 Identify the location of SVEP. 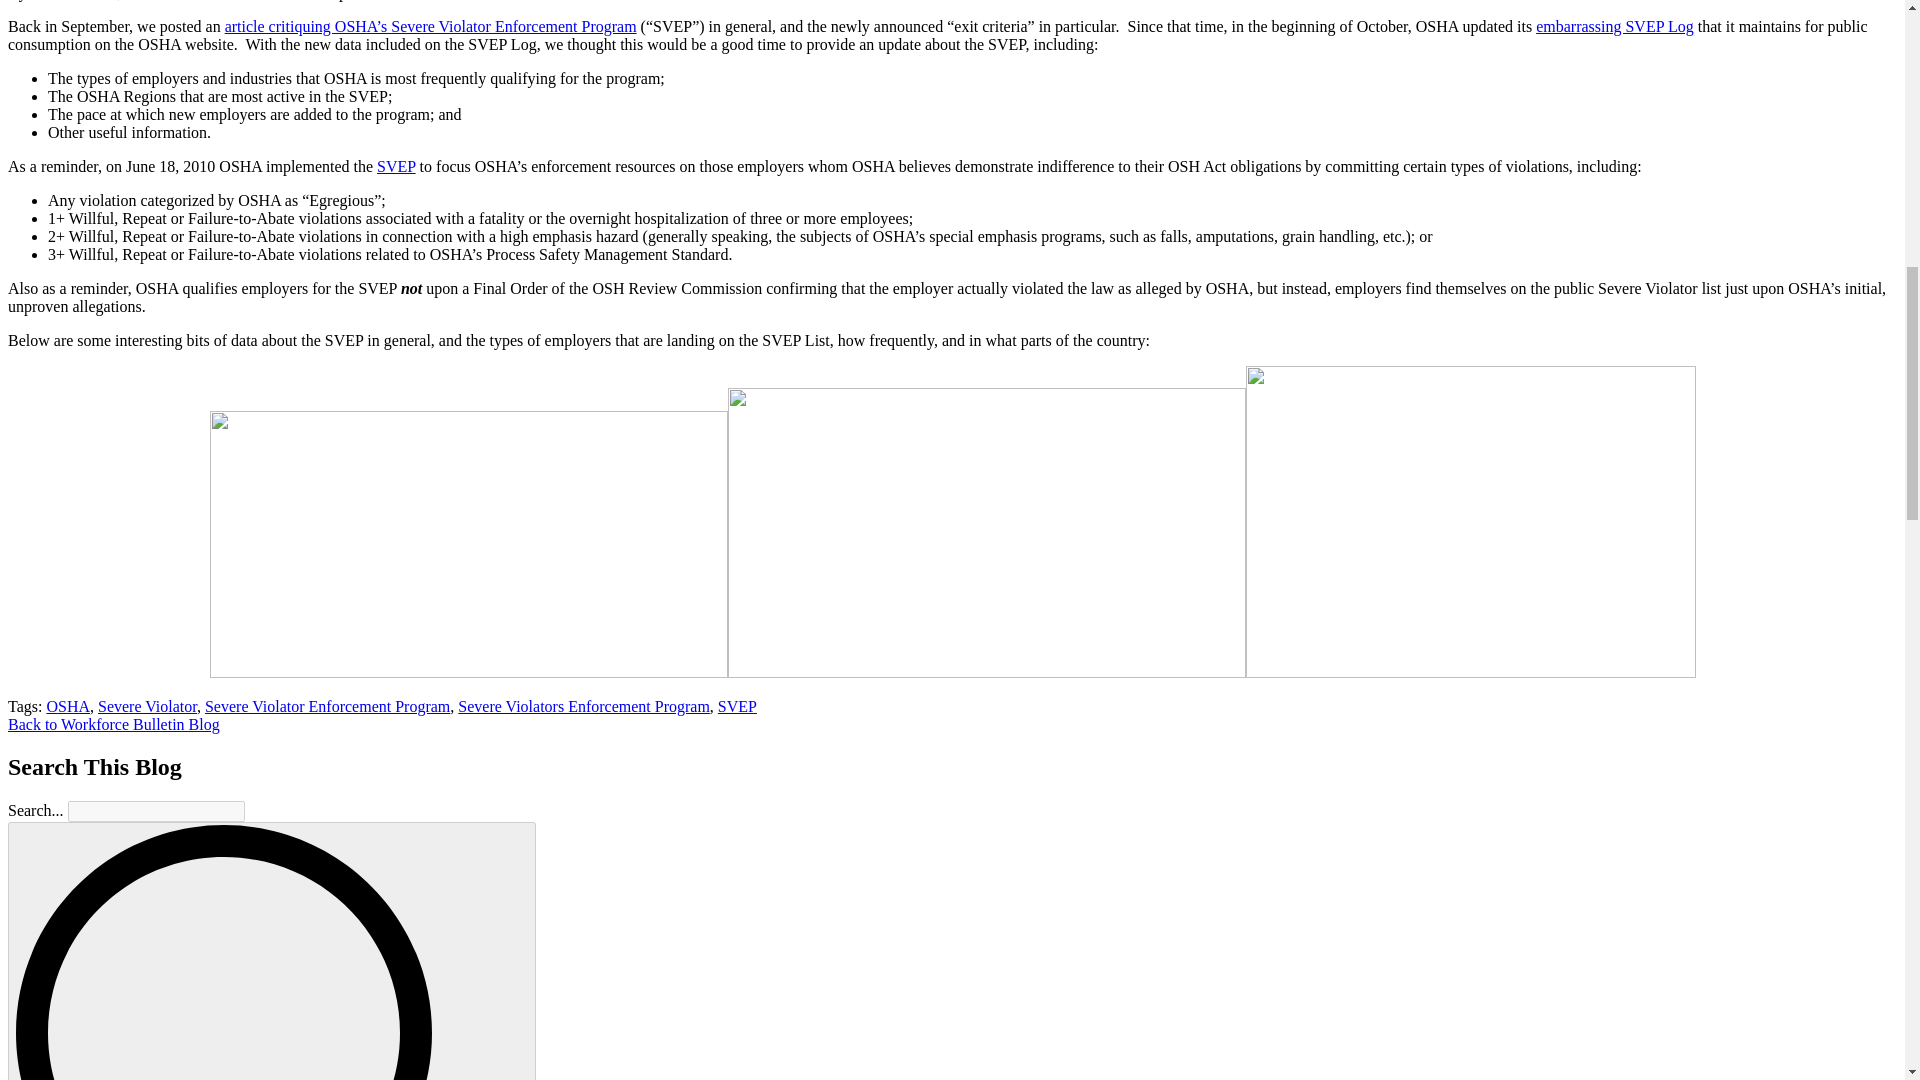
(737, 706).